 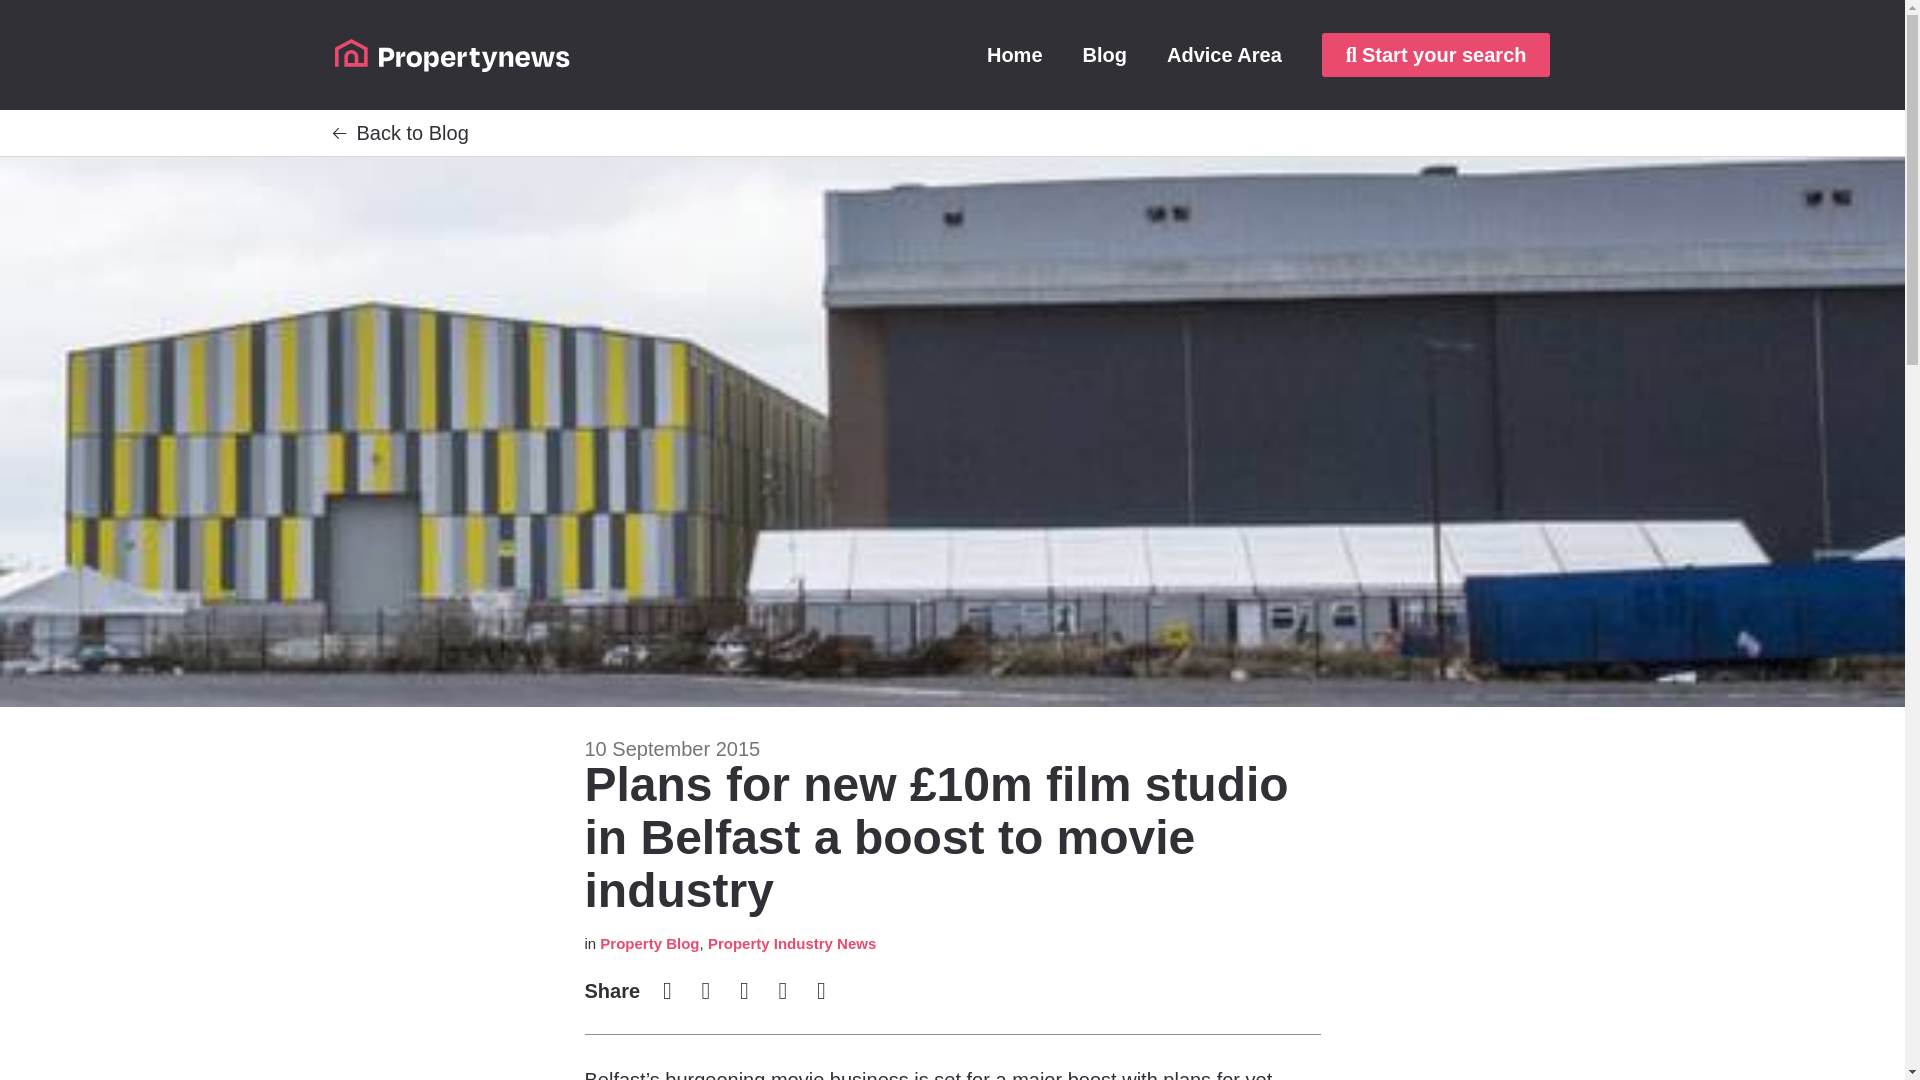 I want to click on Blog, so click(x=1104, y=54).